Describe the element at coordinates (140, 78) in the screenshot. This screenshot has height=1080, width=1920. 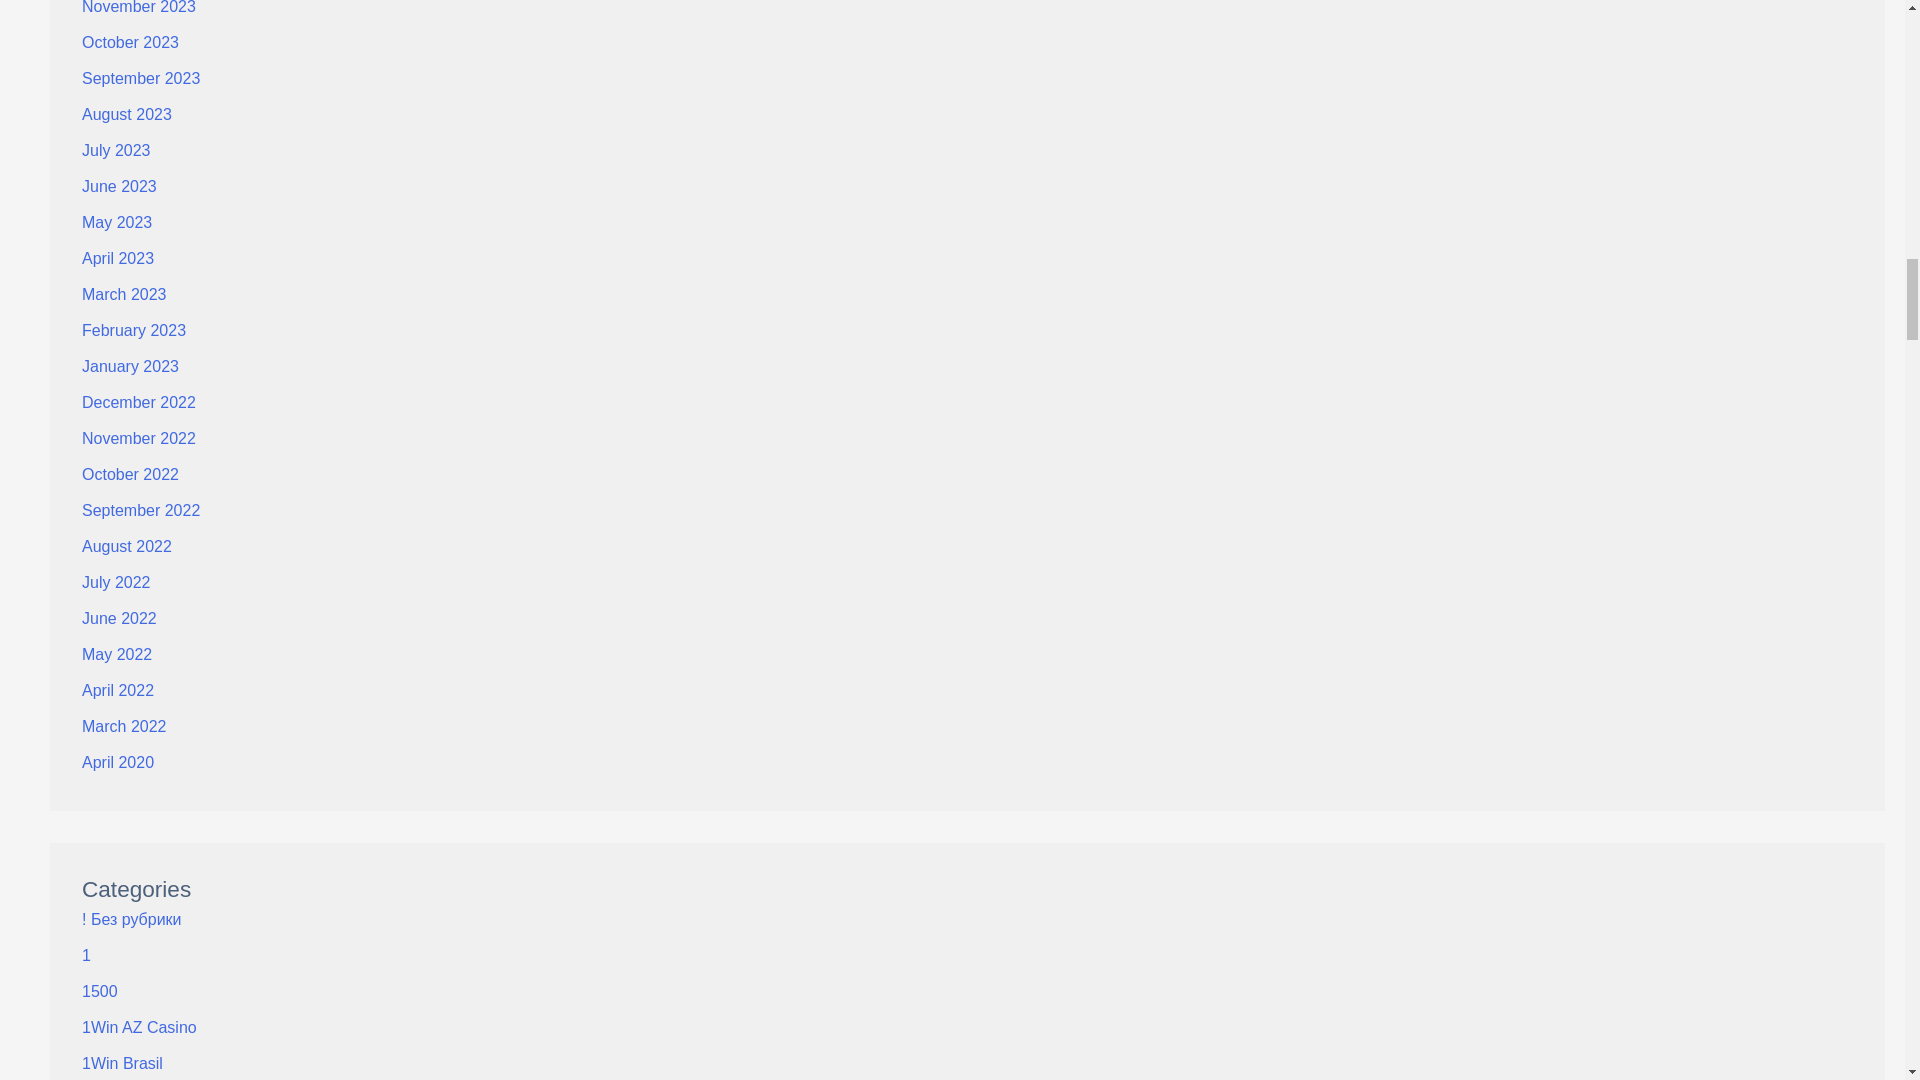
I see `September 2023` at that location.